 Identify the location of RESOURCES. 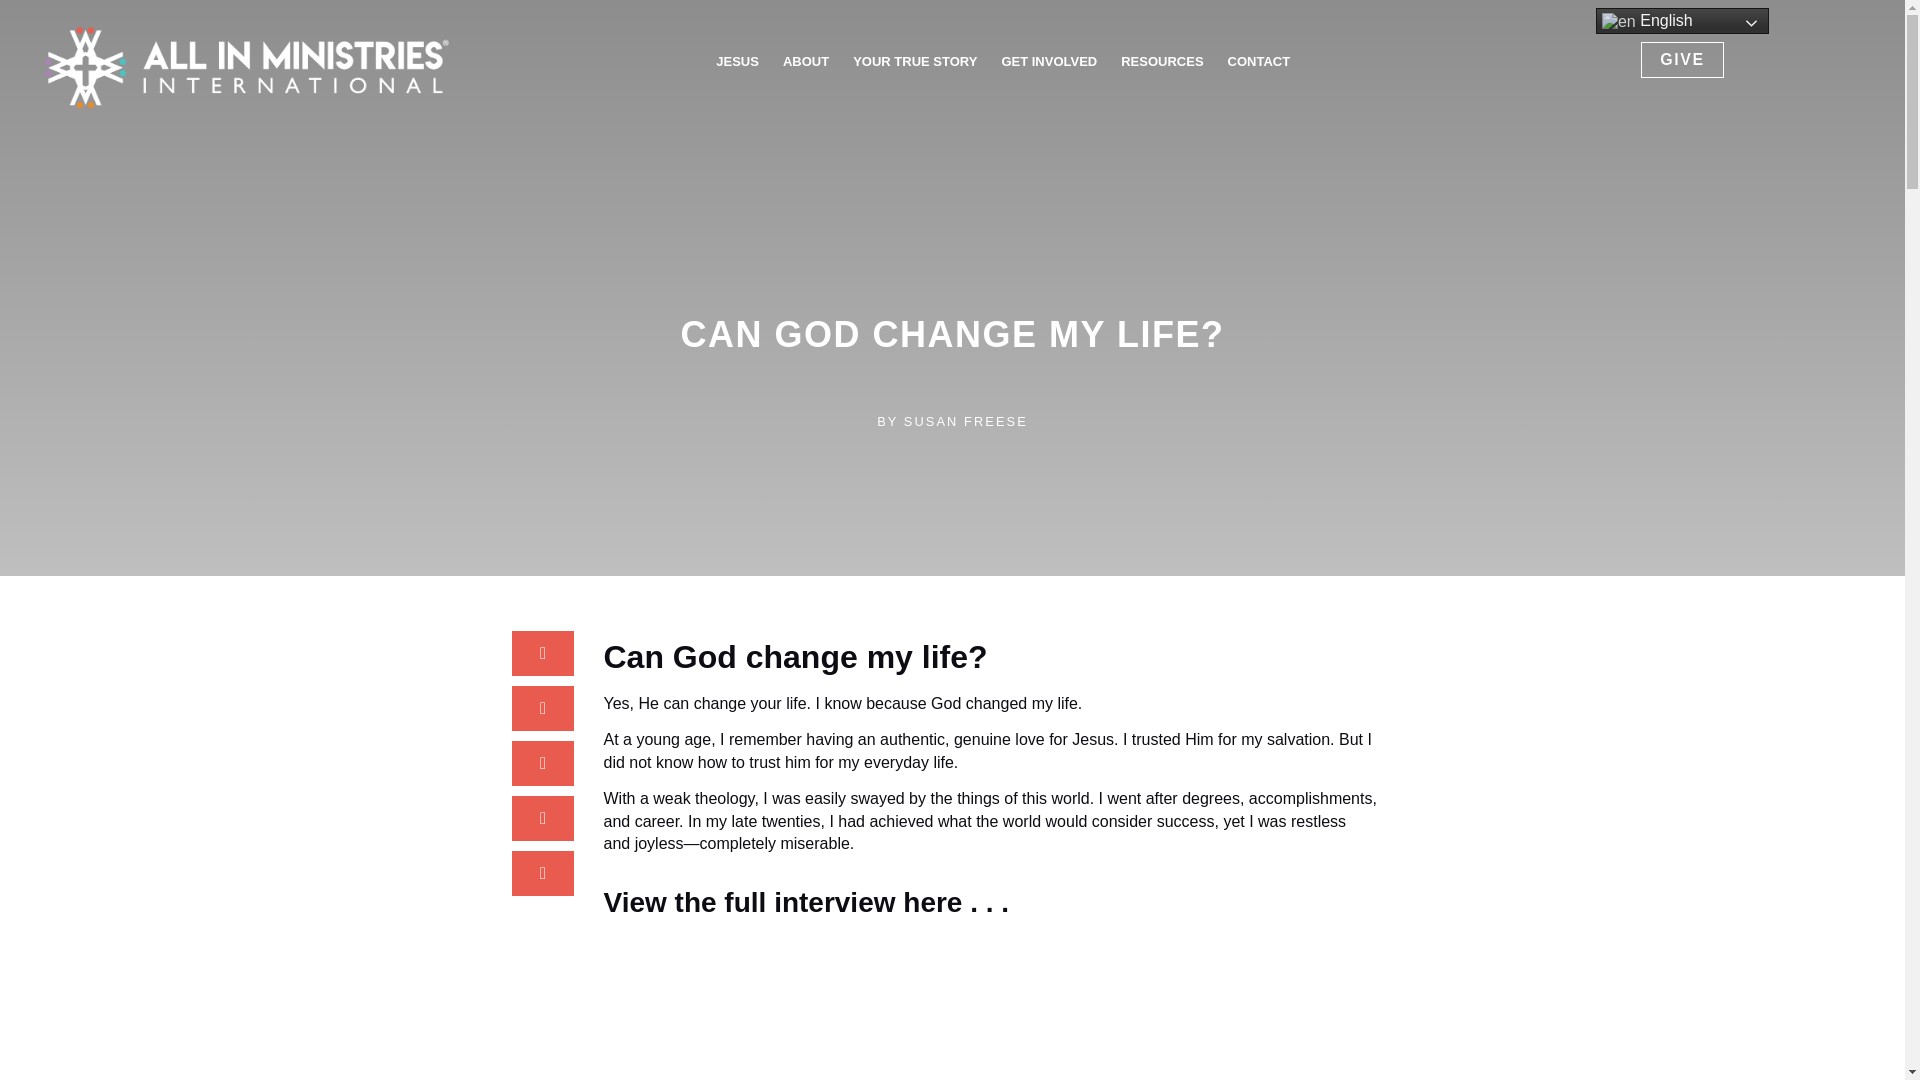
(1162, 61).